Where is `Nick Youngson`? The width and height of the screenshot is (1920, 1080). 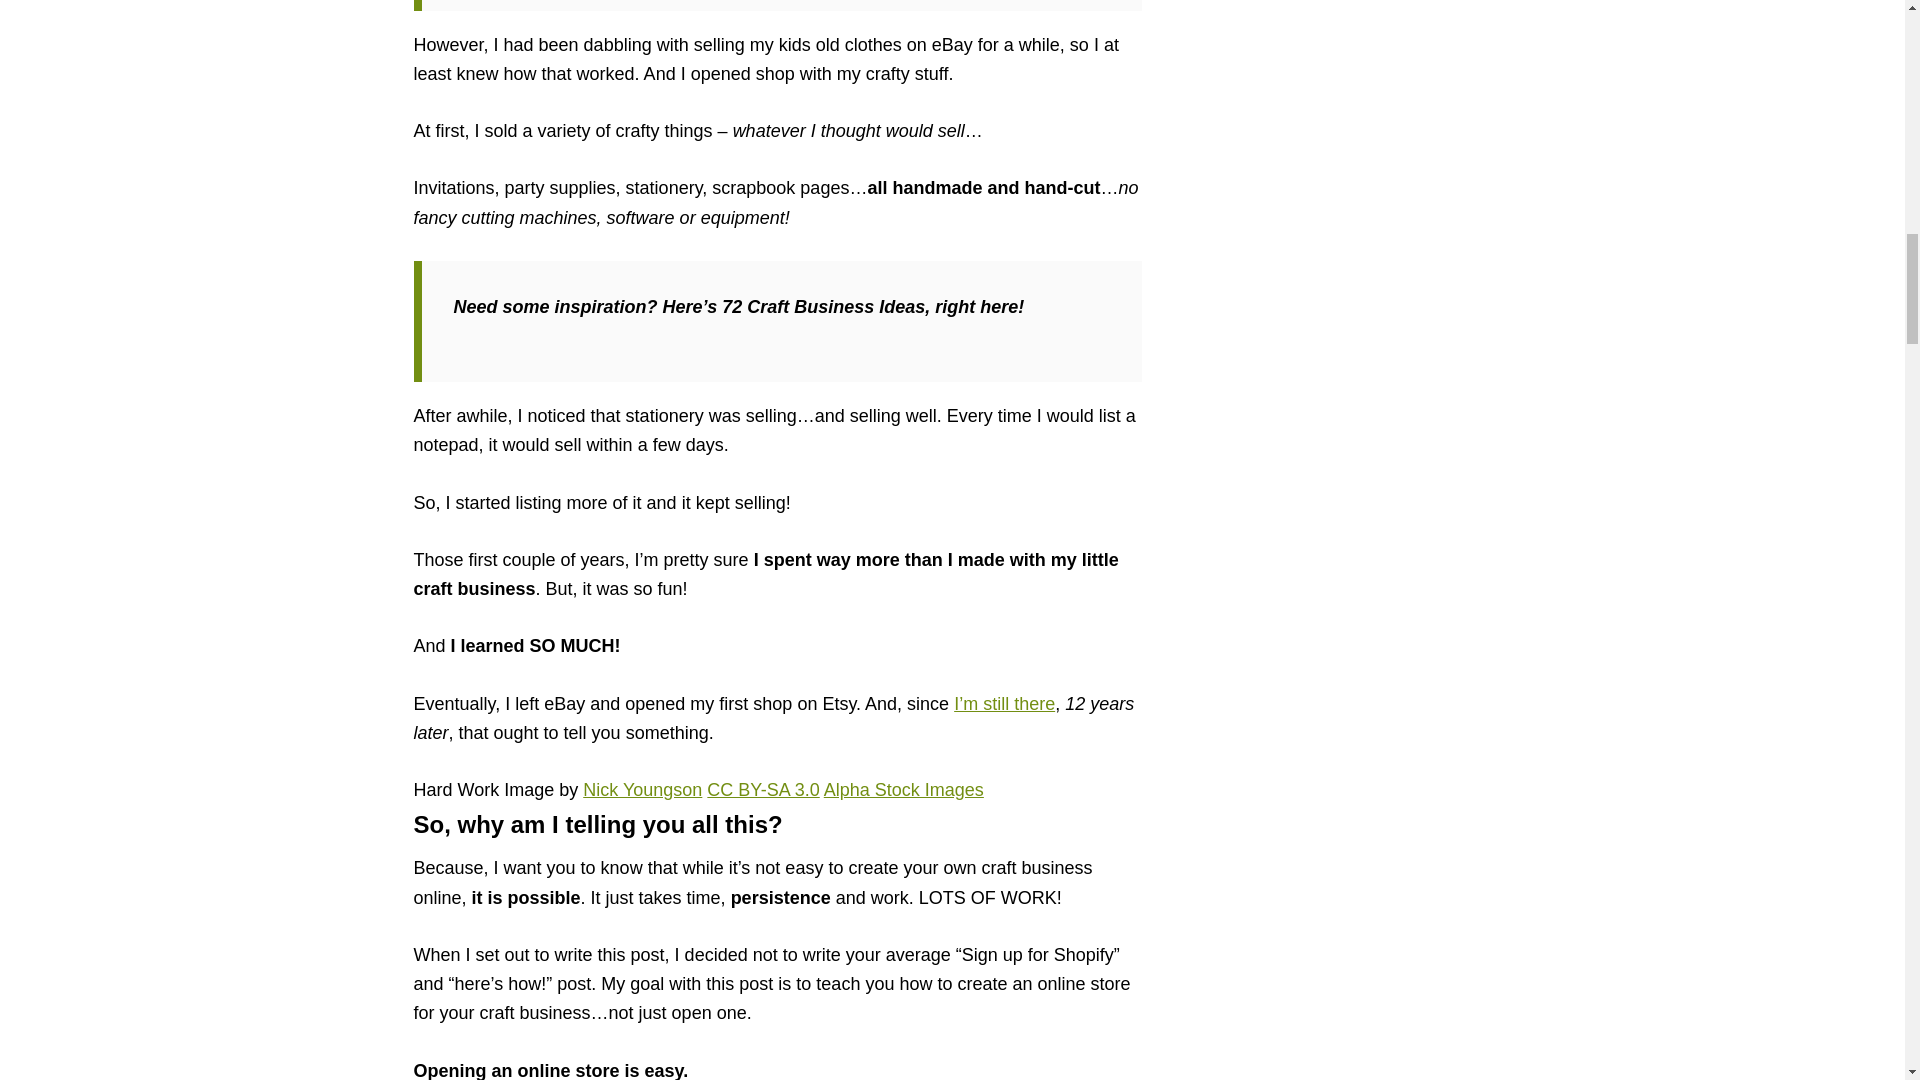
Nick Youngson is located at coordinates (642, 790).